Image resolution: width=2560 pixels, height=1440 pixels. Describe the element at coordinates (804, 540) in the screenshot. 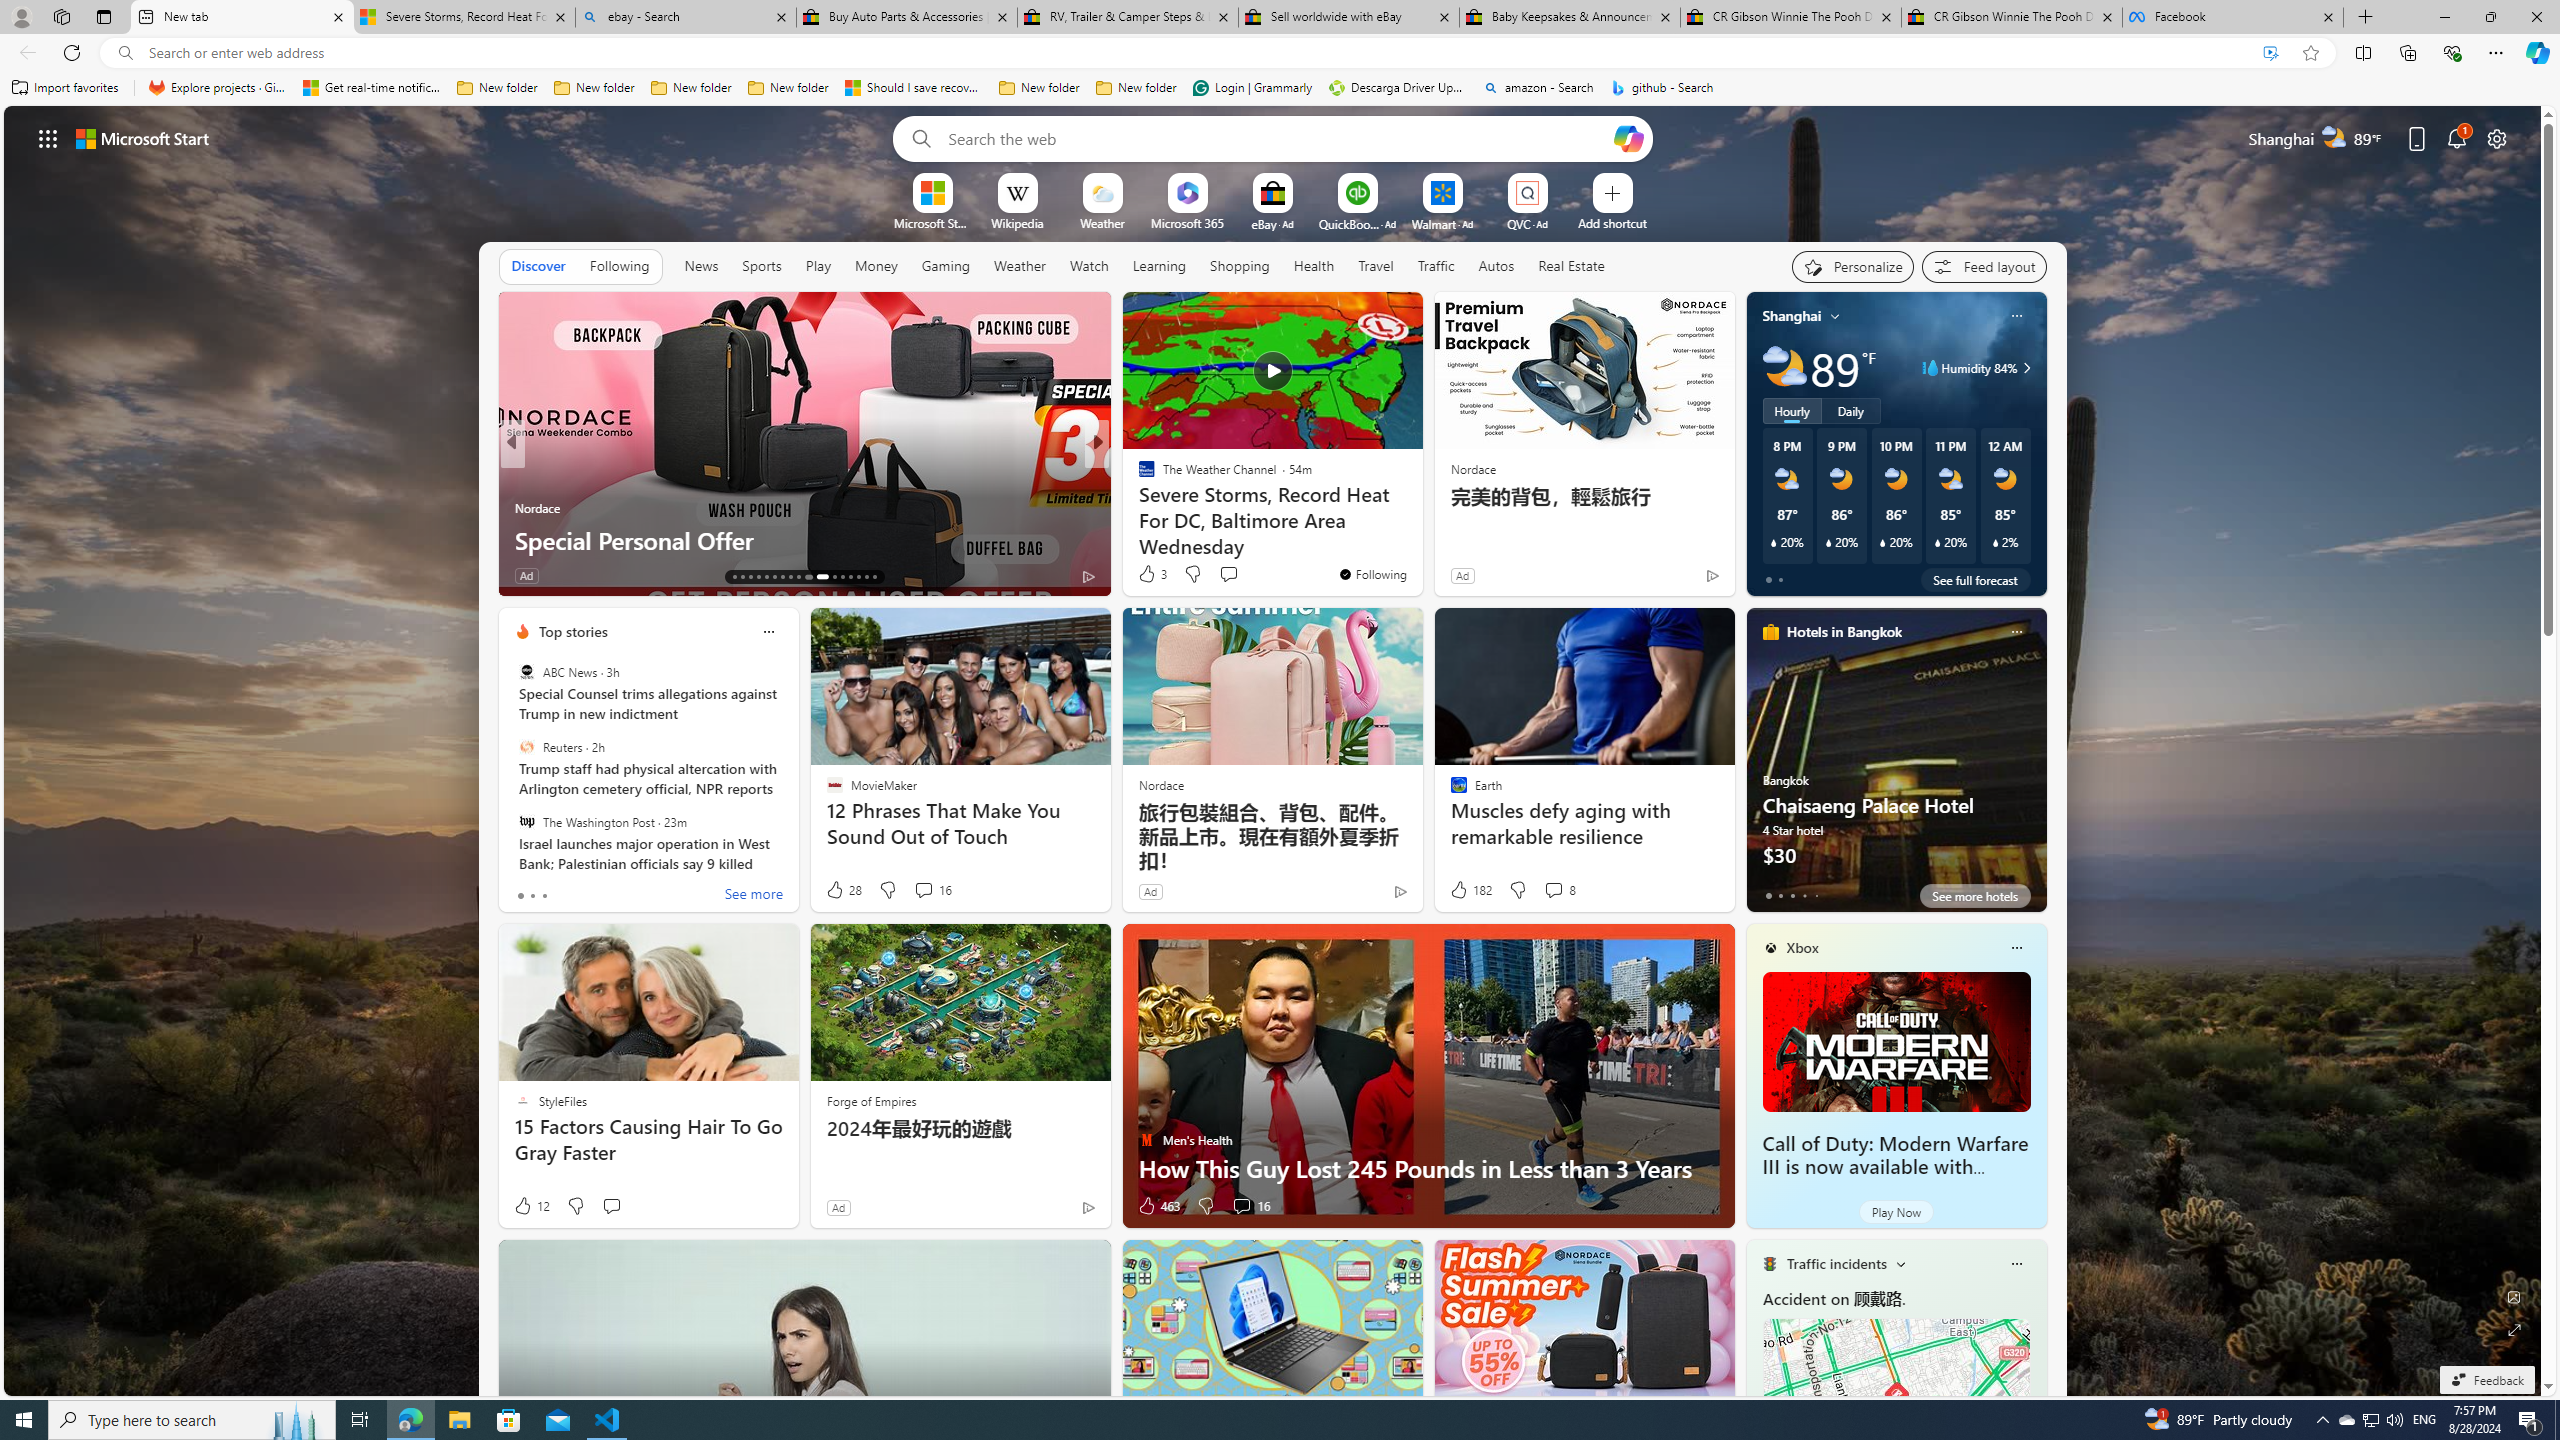

I see `Special Personal Offer` at that location.